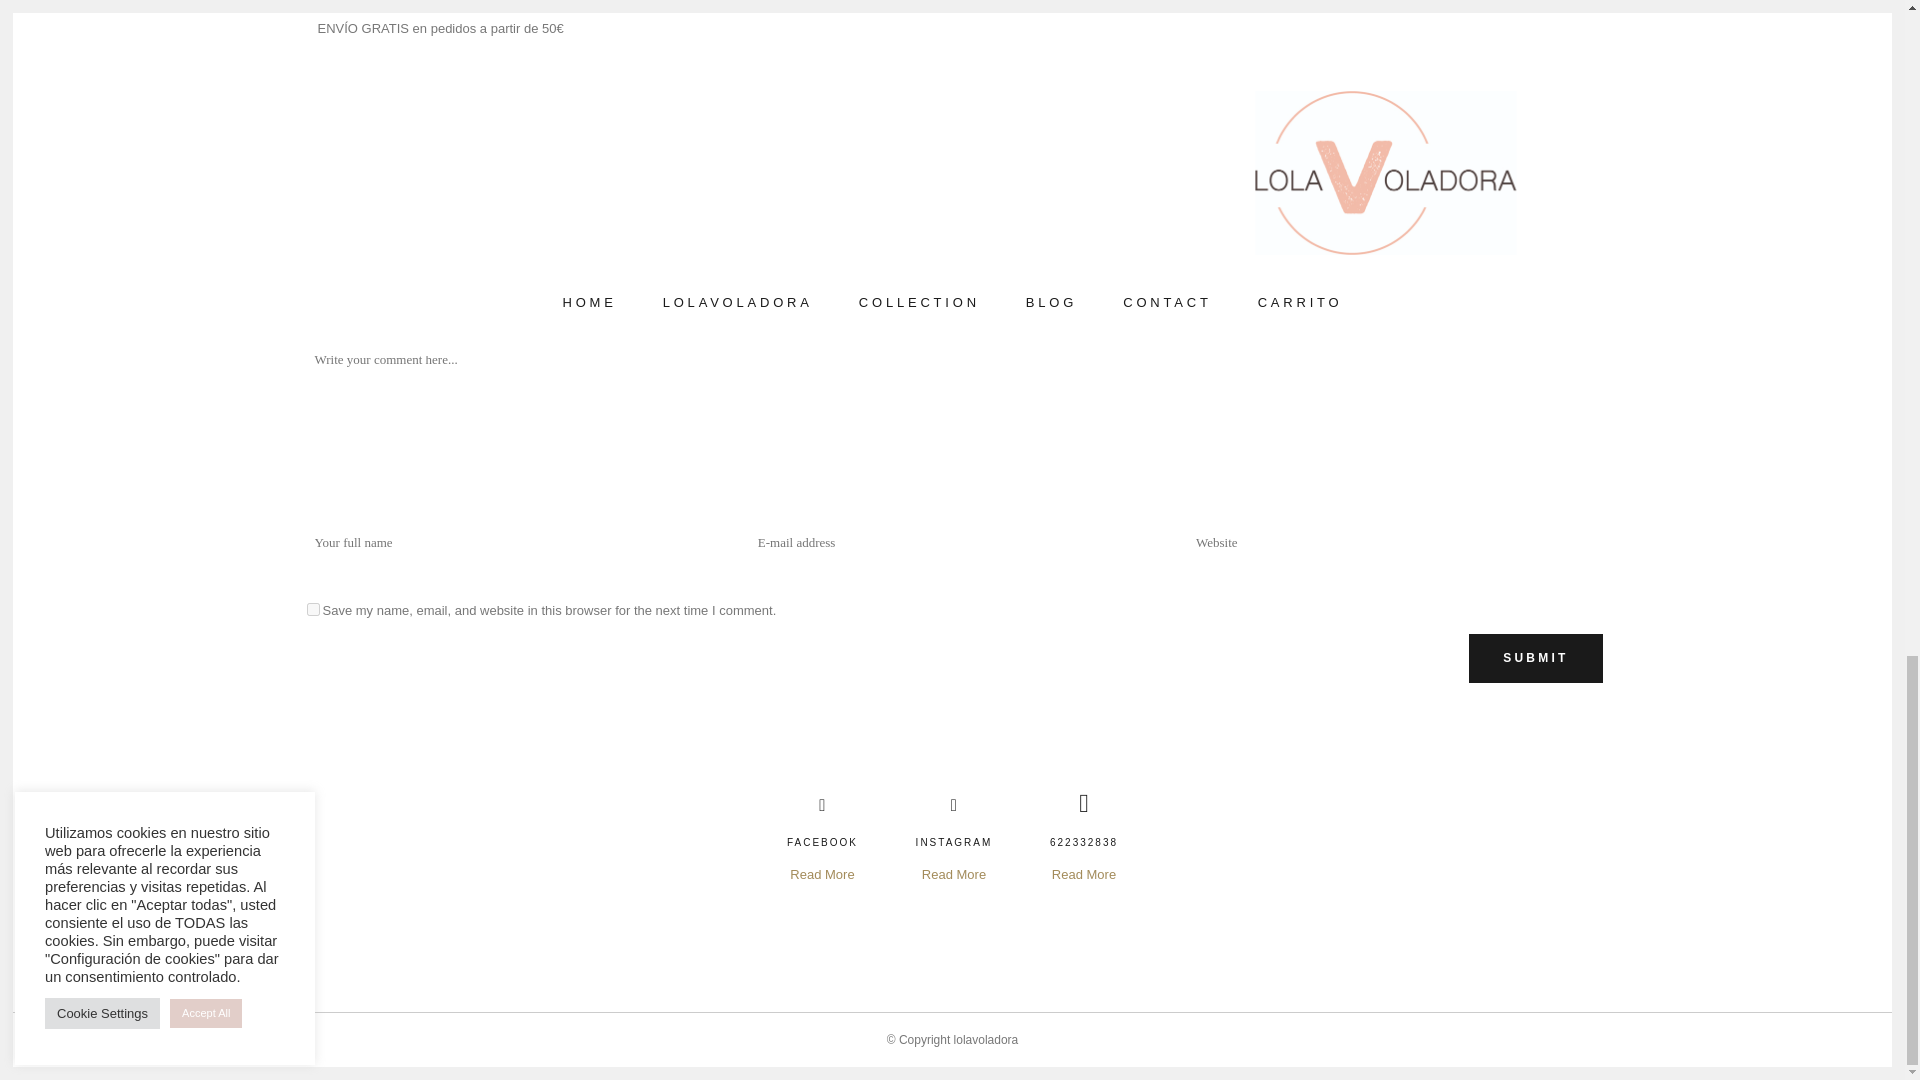  I want to click on Read More, so click(1084, 874).